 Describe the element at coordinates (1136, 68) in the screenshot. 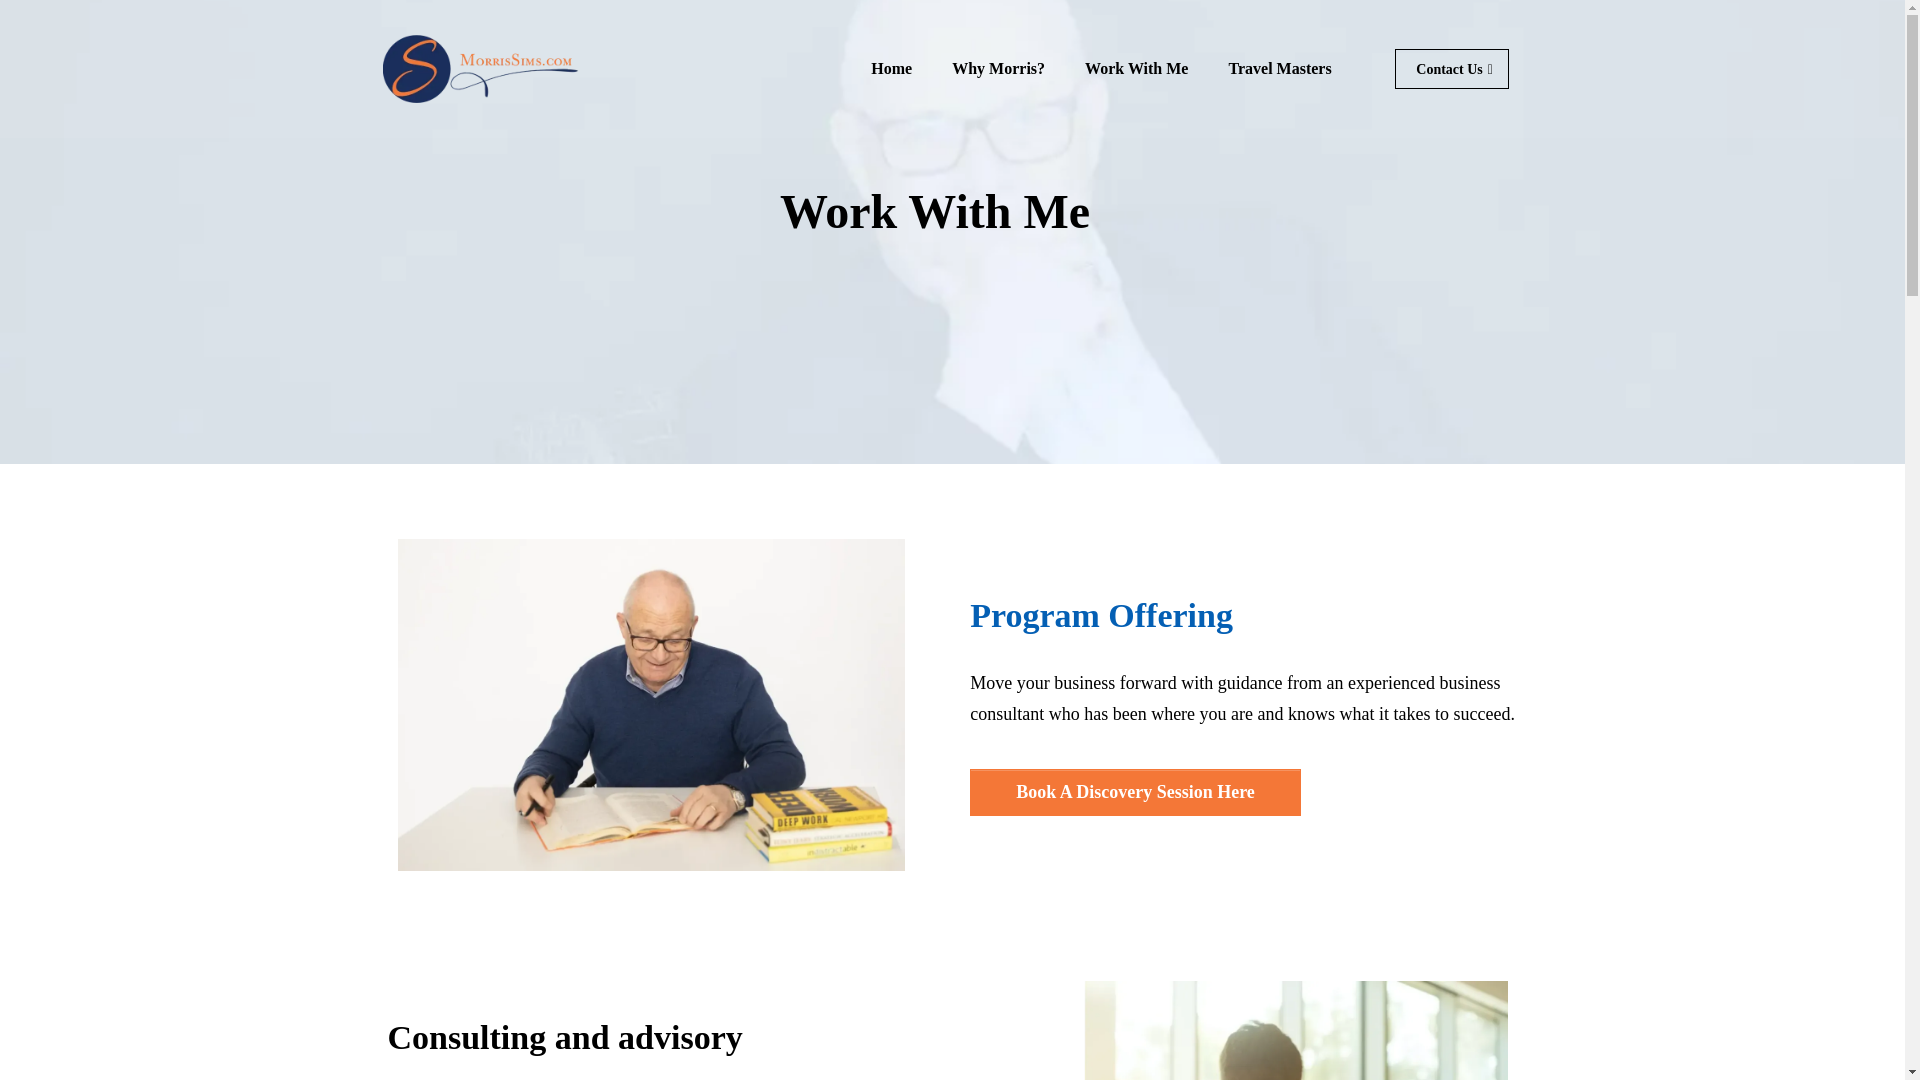

I see `Work With Me` at that location.